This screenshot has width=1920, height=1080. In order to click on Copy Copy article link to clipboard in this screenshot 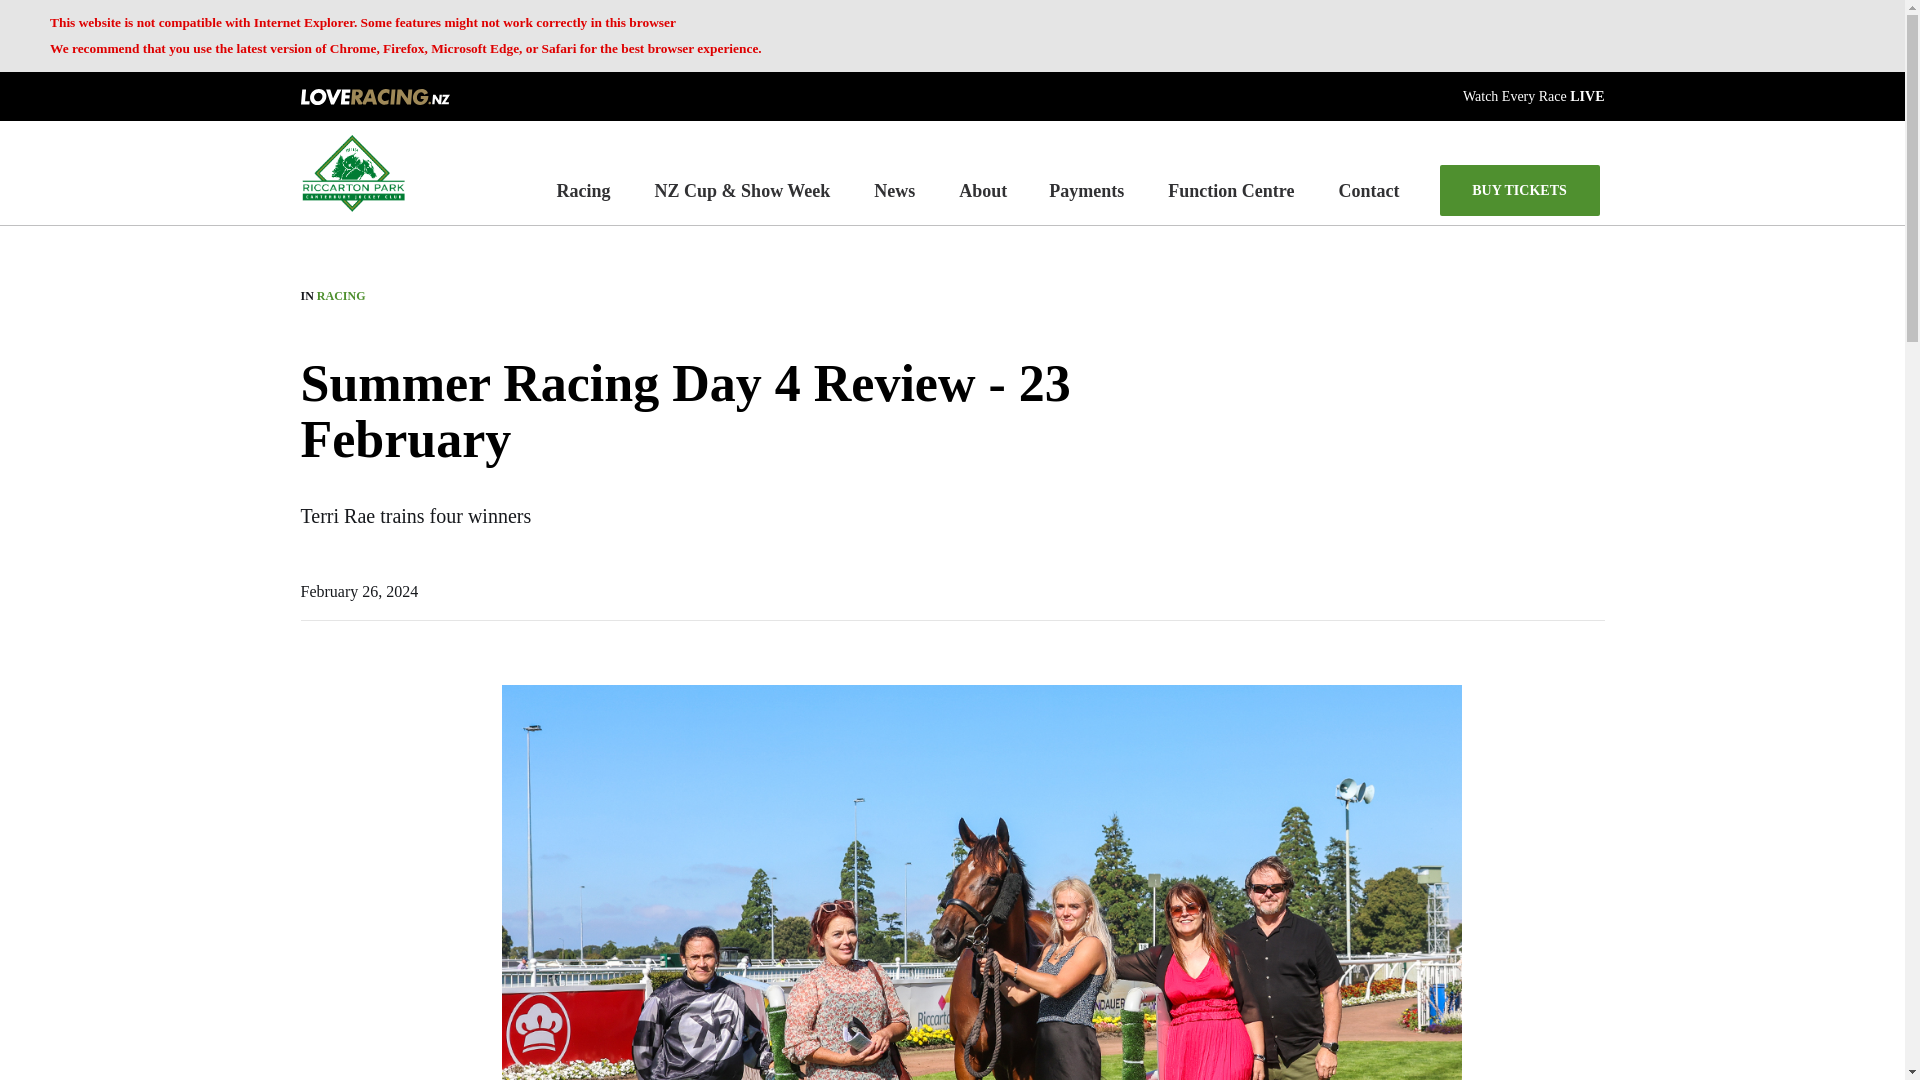, I will do `click(310, 844)`.